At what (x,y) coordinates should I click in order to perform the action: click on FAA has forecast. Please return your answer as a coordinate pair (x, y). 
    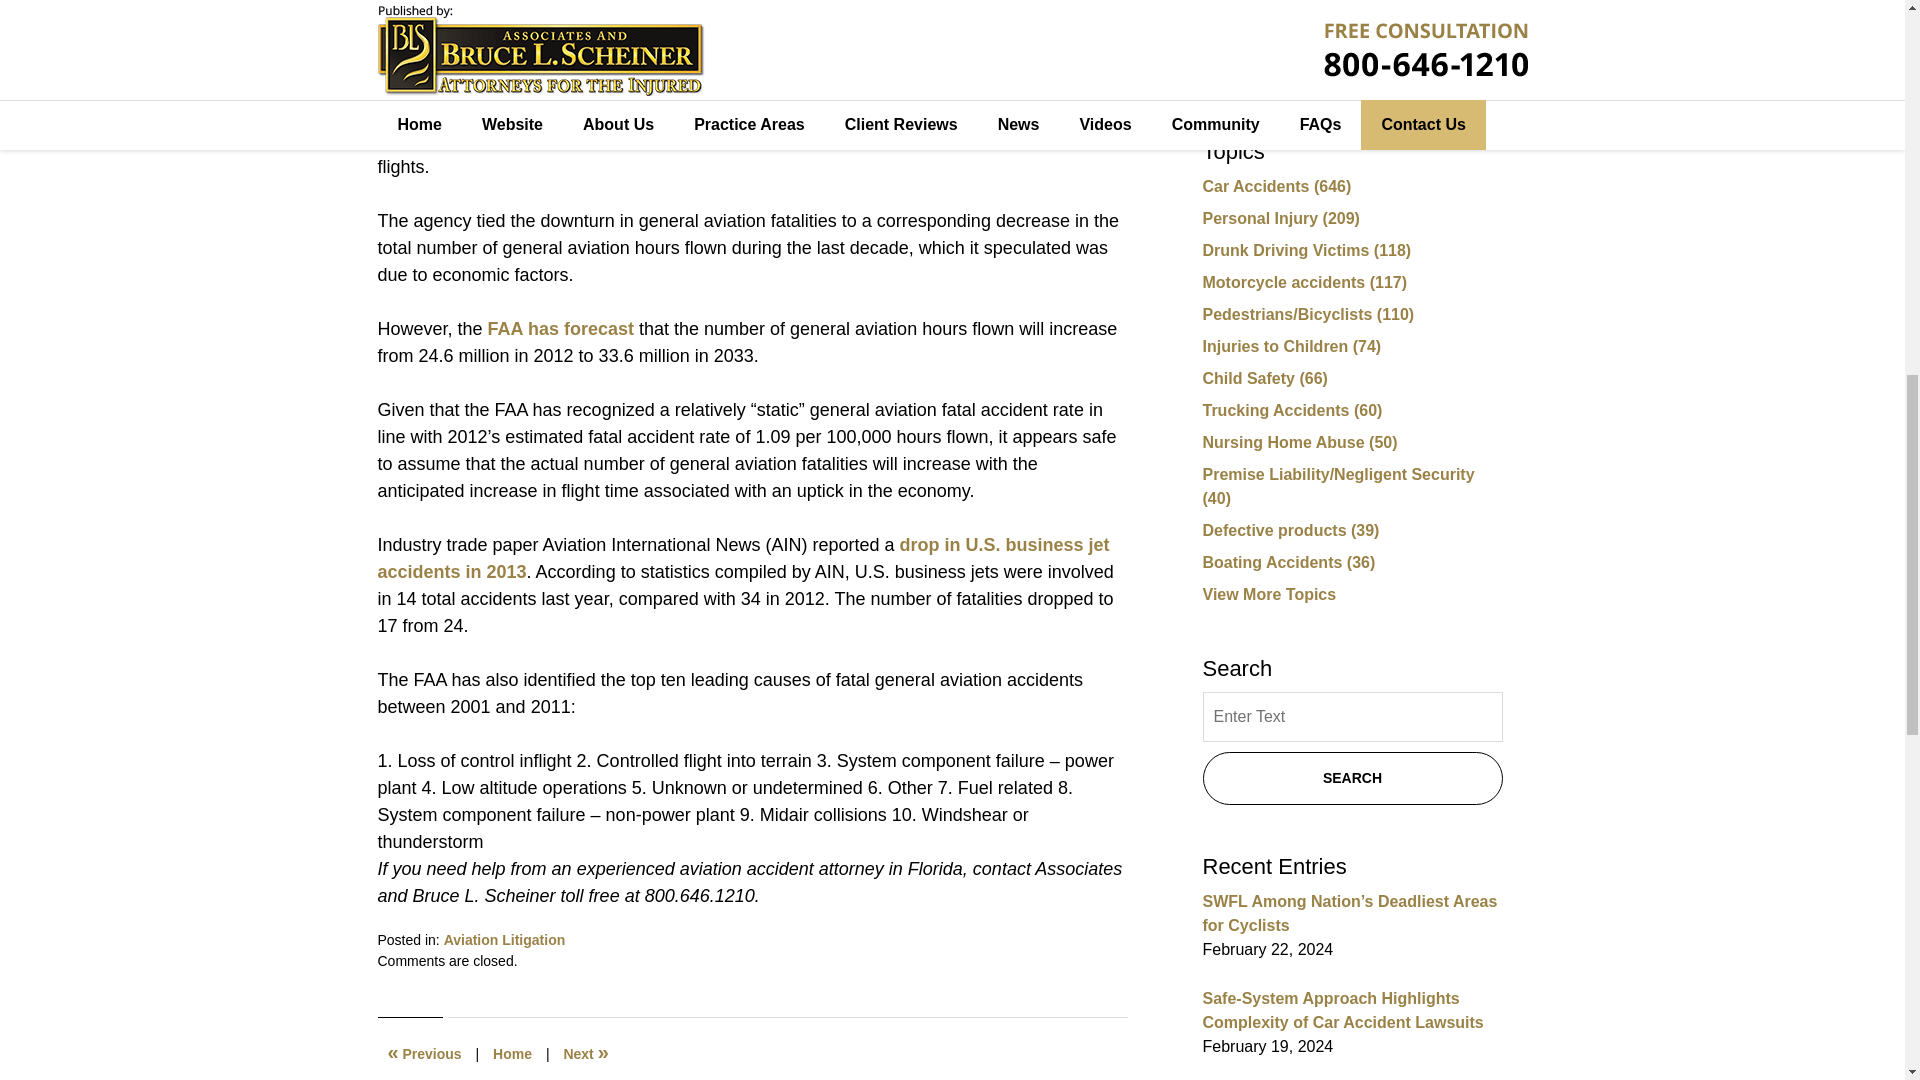
    Looking at the image, I should click on (560, 328).